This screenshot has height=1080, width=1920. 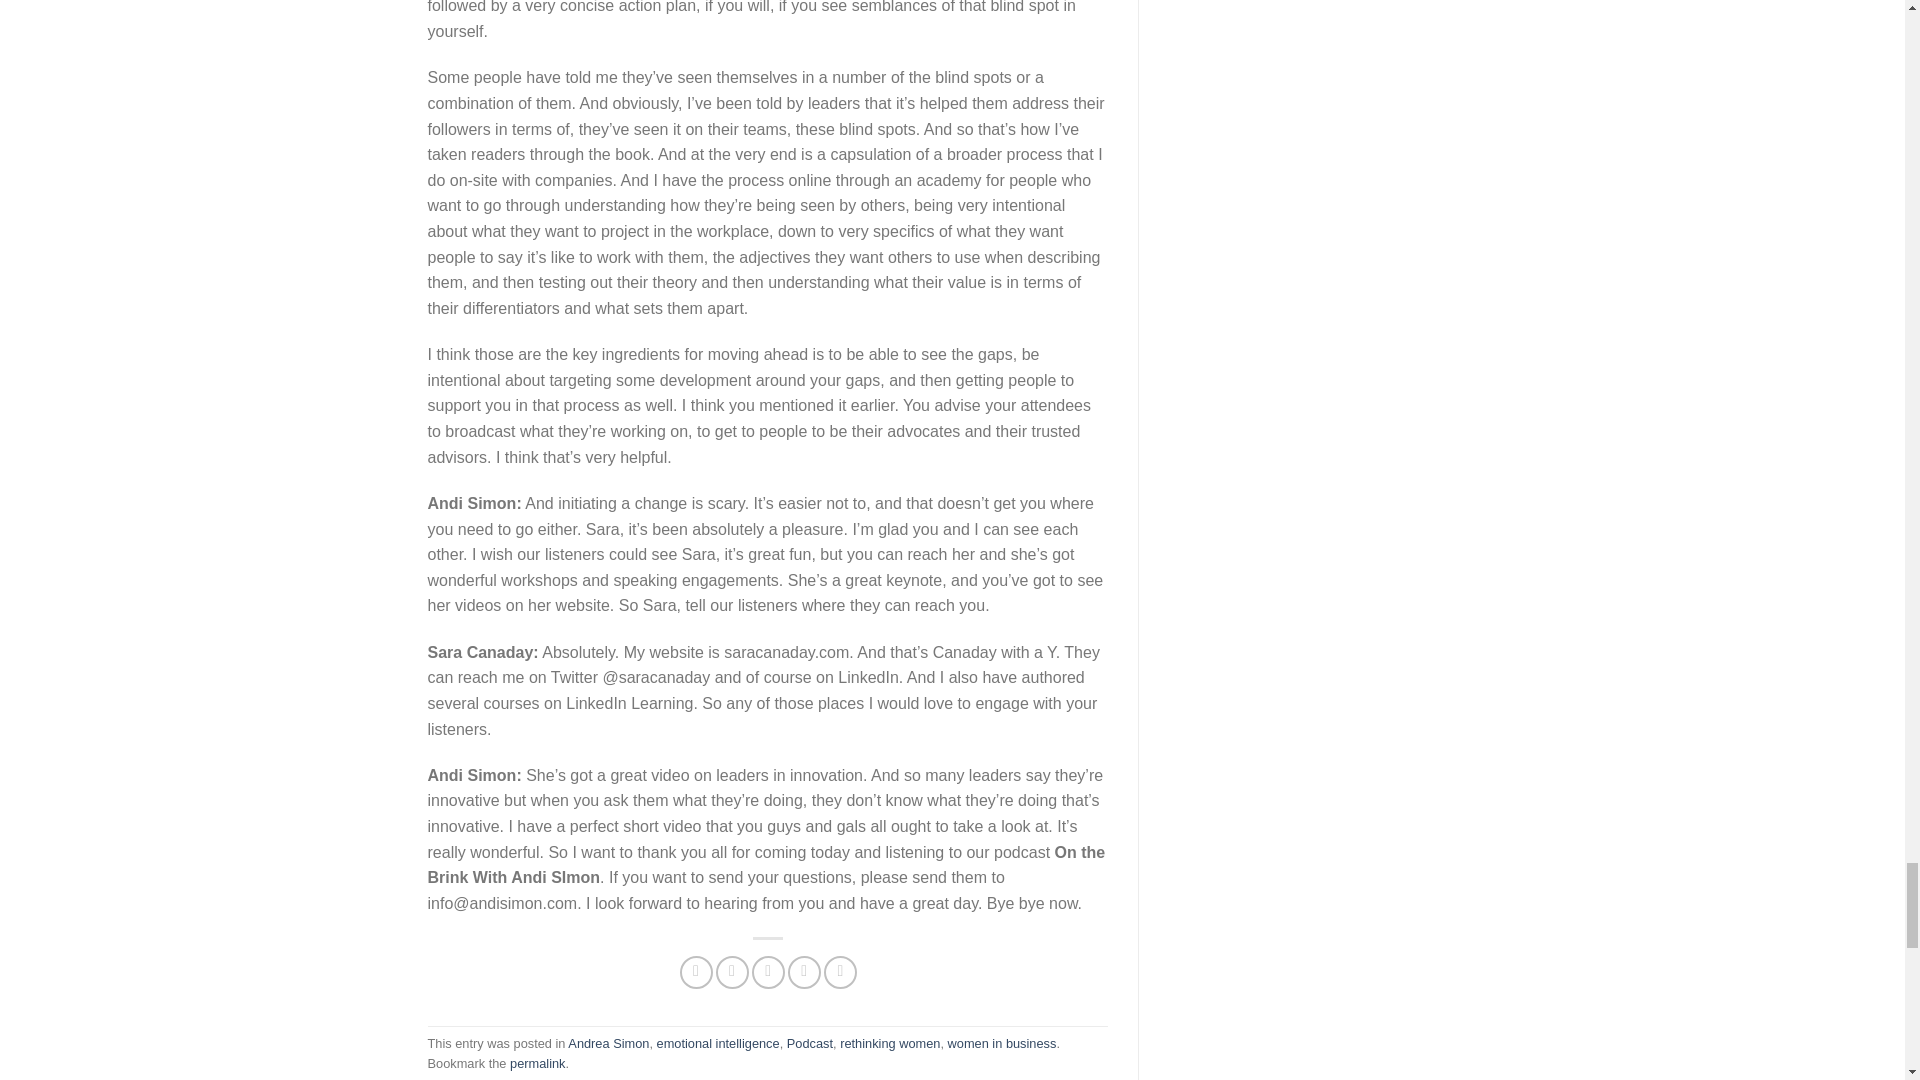 I want to click on Share on LinkedIn, so click(x=840, y=972).